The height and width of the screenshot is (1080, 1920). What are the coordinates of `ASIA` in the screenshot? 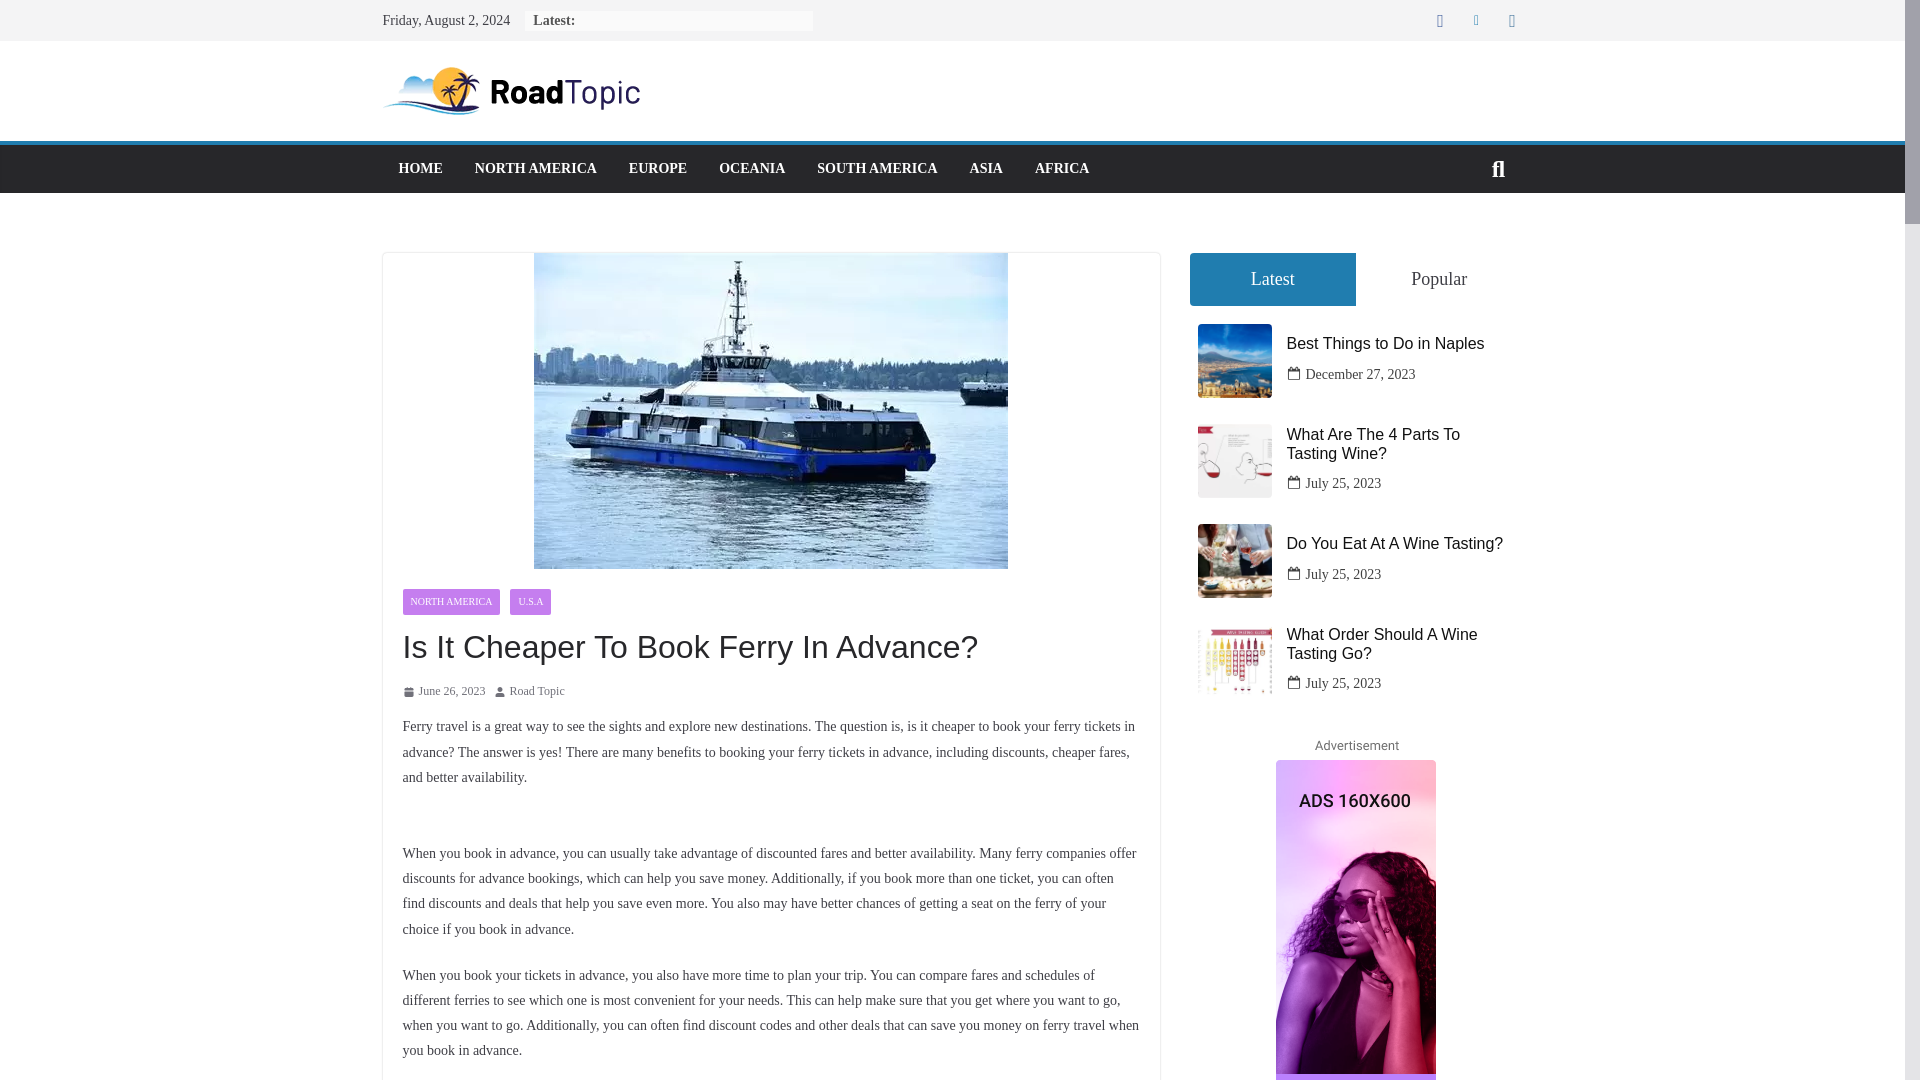 It's located at (986, 168).